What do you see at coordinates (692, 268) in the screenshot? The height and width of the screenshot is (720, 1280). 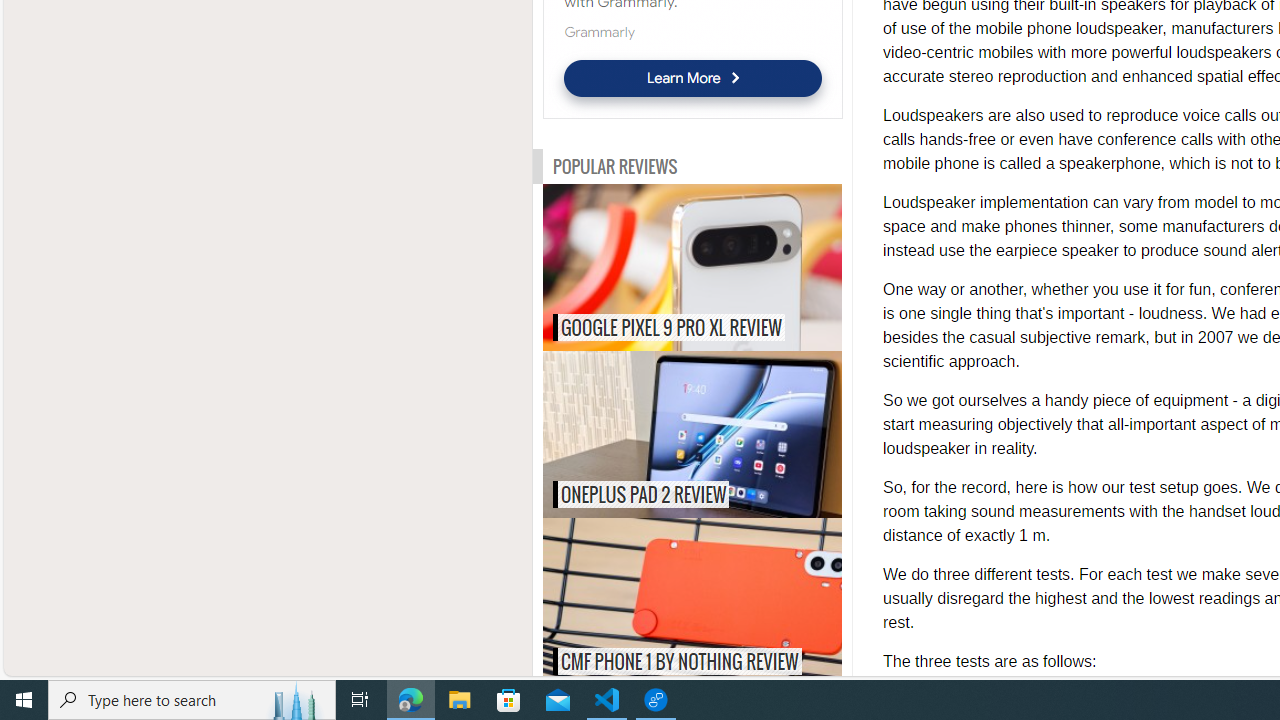 I see `Google Pixel 9 Pro XL review GOOGLE PIXEL 9 PRO XL REVIEW` at bounding box center [692, 268].